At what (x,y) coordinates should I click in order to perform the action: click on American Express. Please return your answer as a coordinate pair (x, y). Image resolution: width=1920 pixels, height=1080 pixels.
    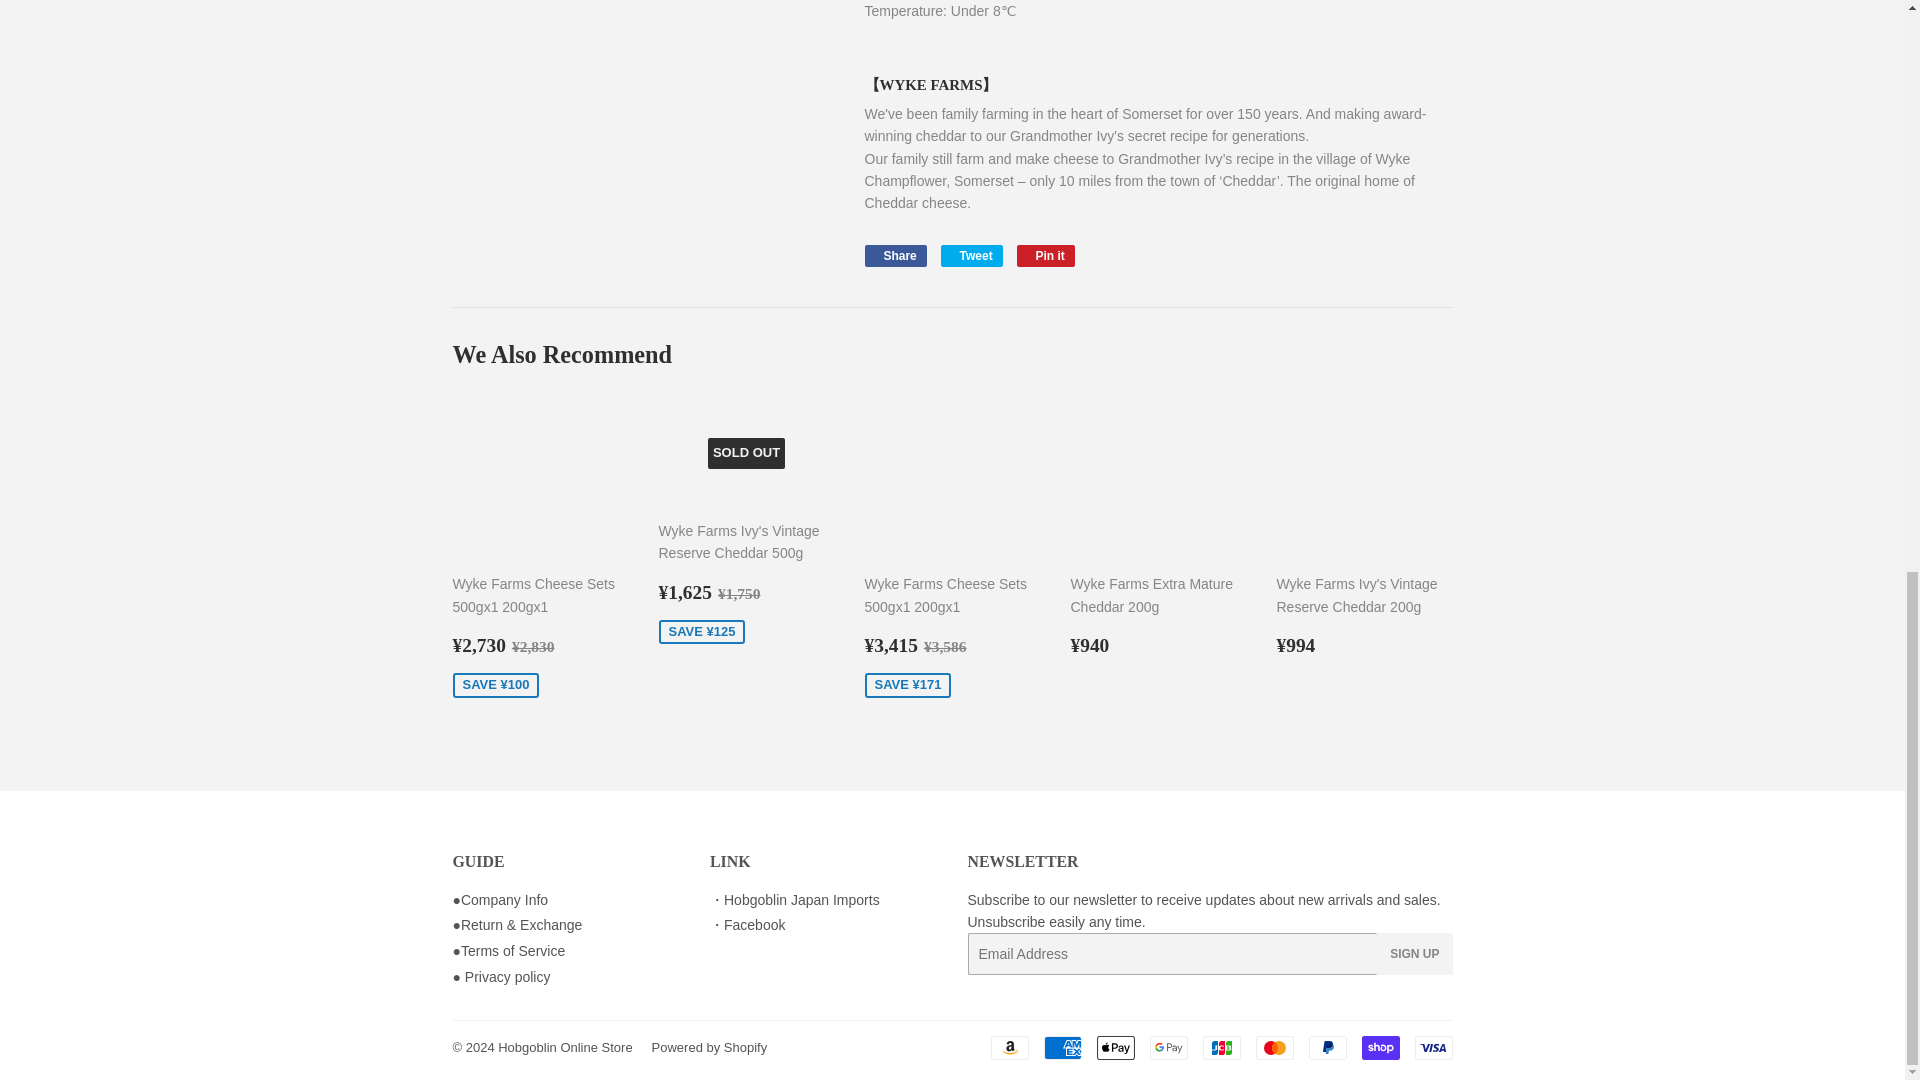
    Looking at the image, I should click on (1063, 1047).